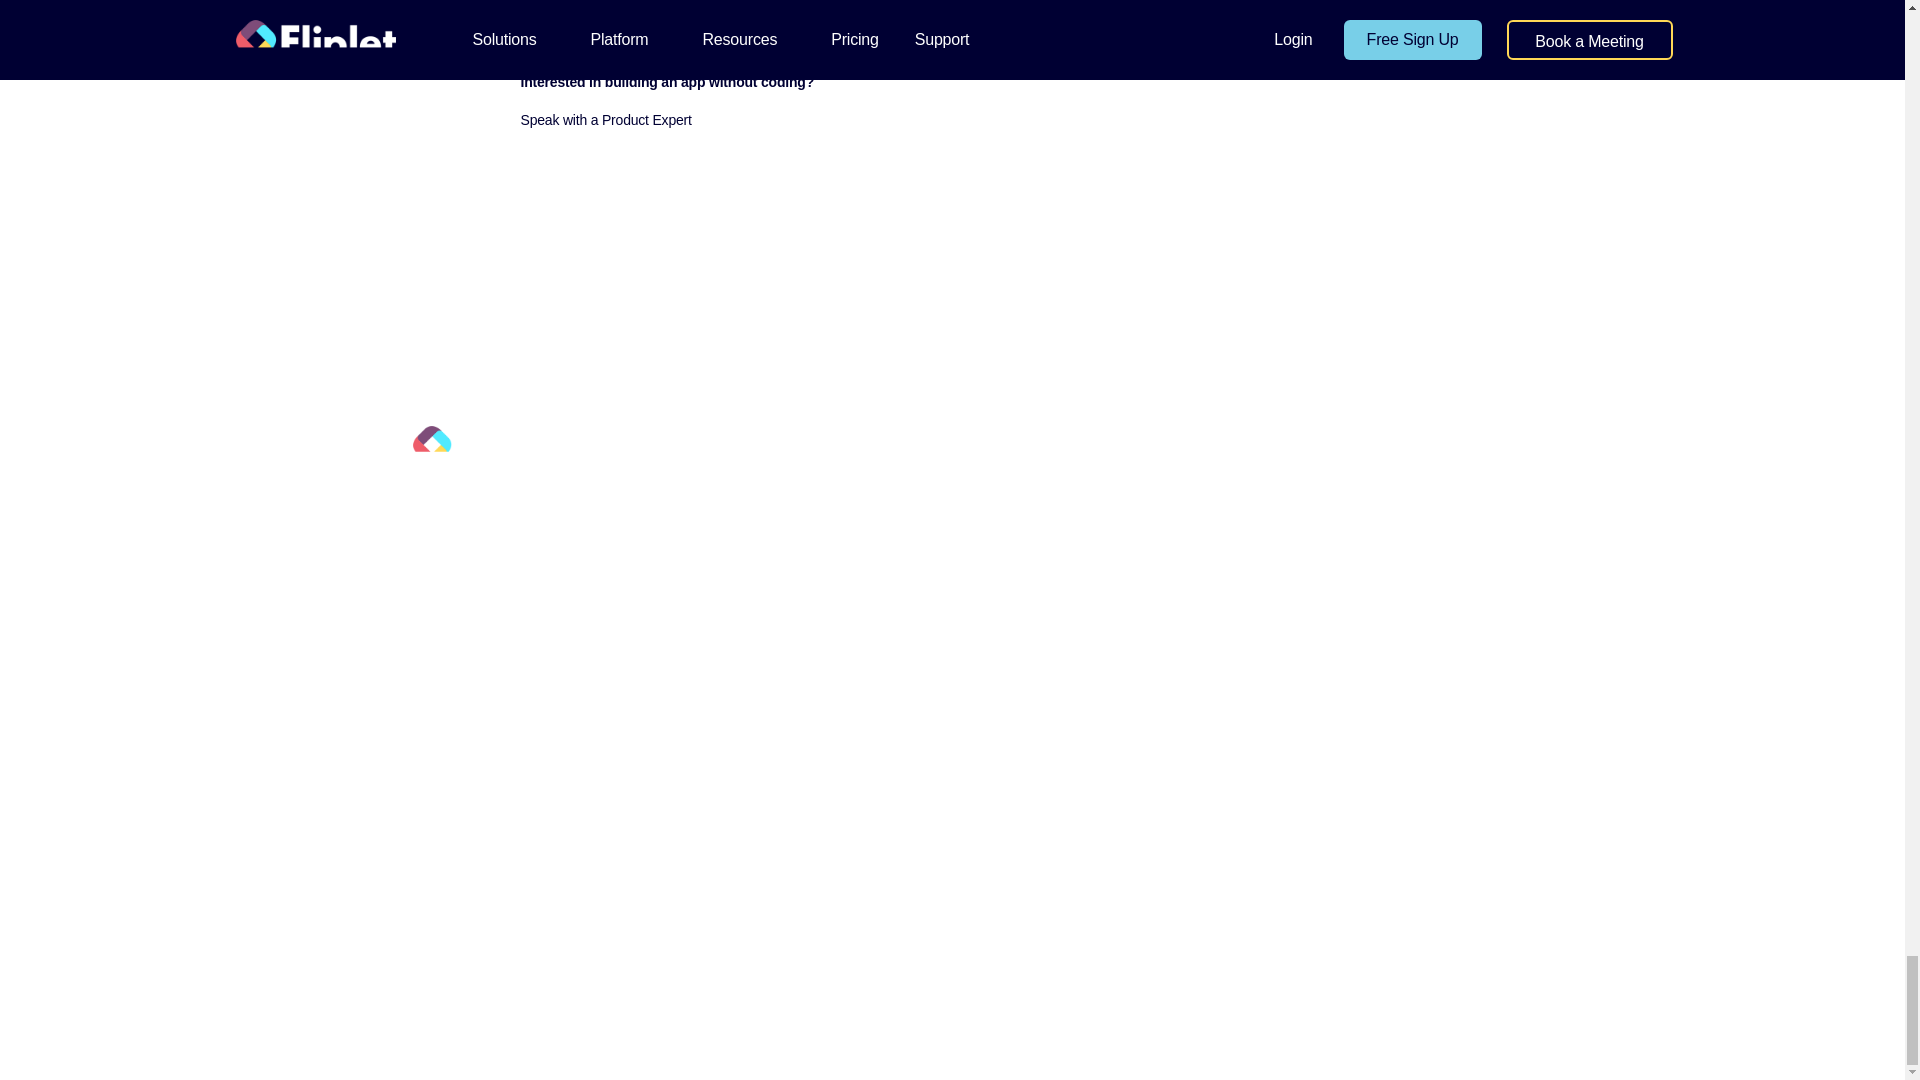  Describe the element at coordinates (467, 588) in the screenshot. I see `Follow on LinkedIn` at that location.